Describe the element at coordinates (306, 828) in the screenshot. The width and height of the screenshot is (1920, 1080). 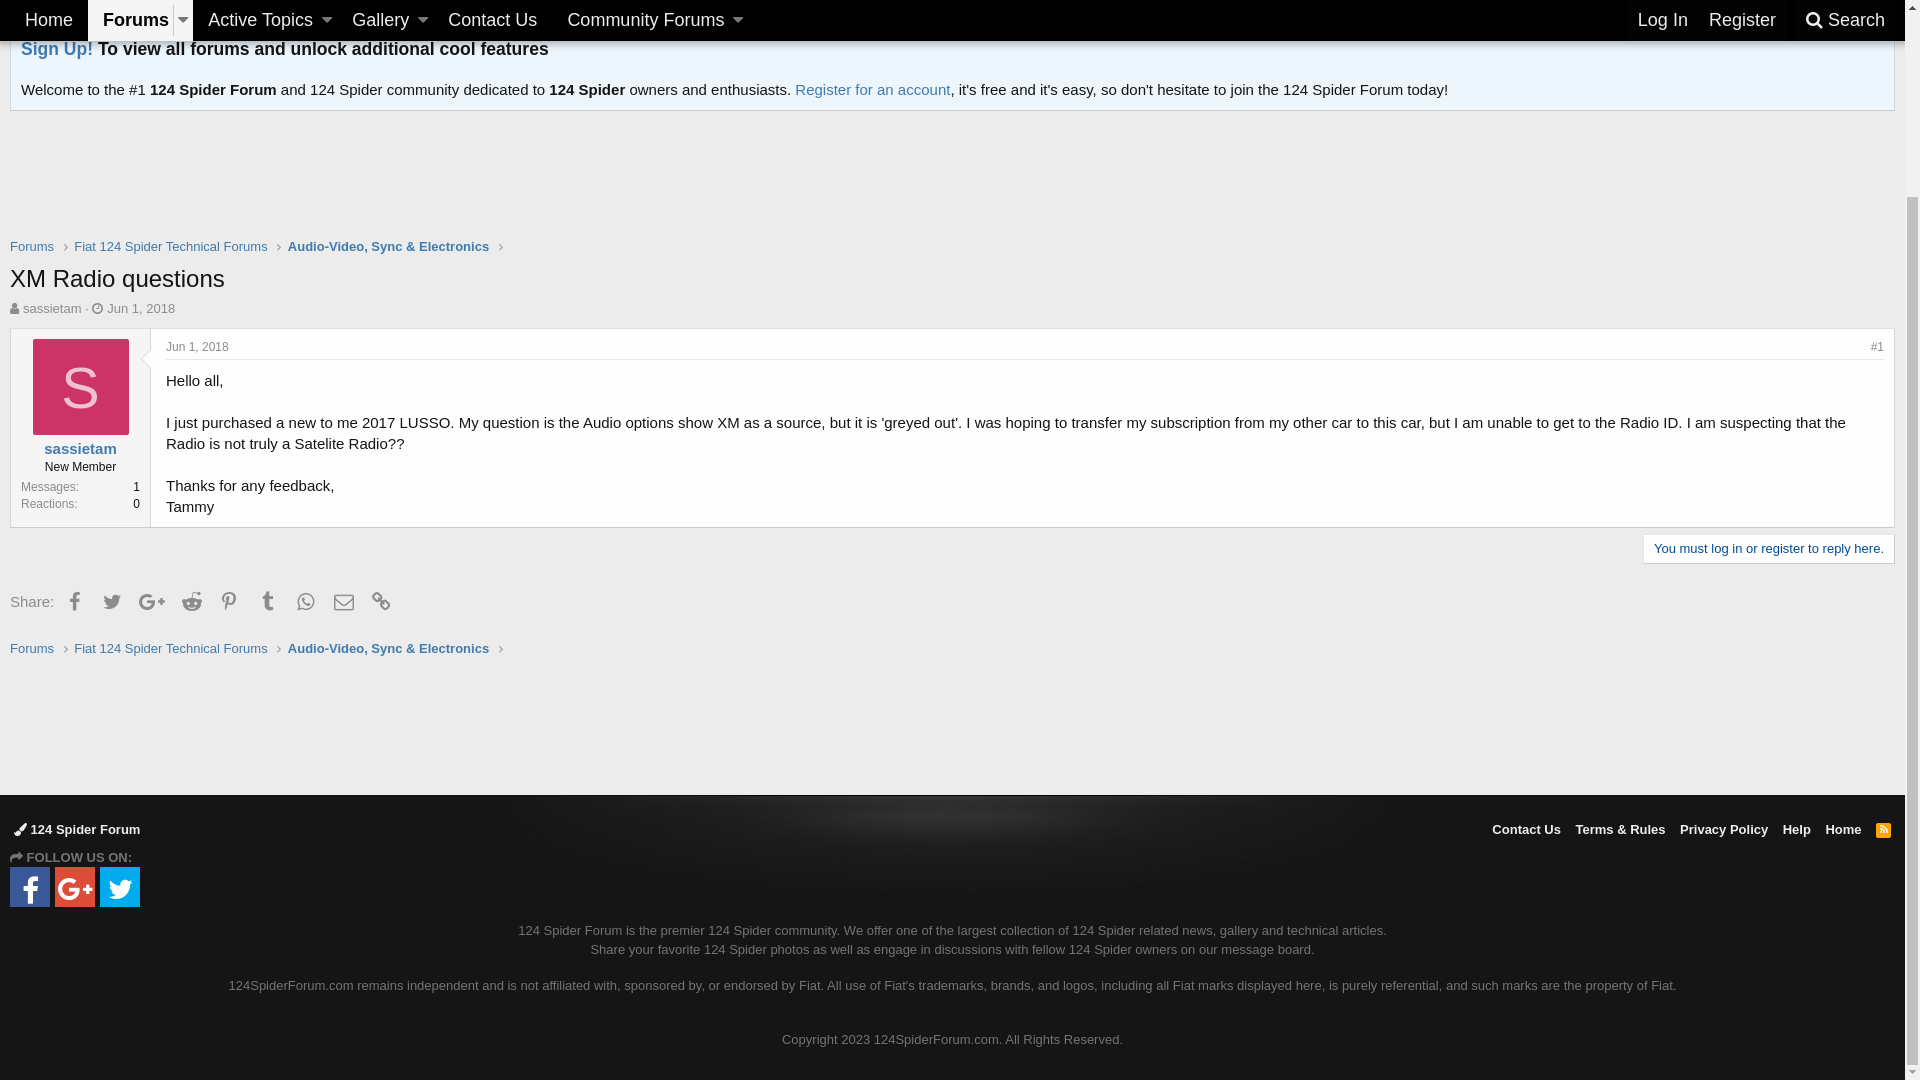
I see `WhatsApp` at that location.